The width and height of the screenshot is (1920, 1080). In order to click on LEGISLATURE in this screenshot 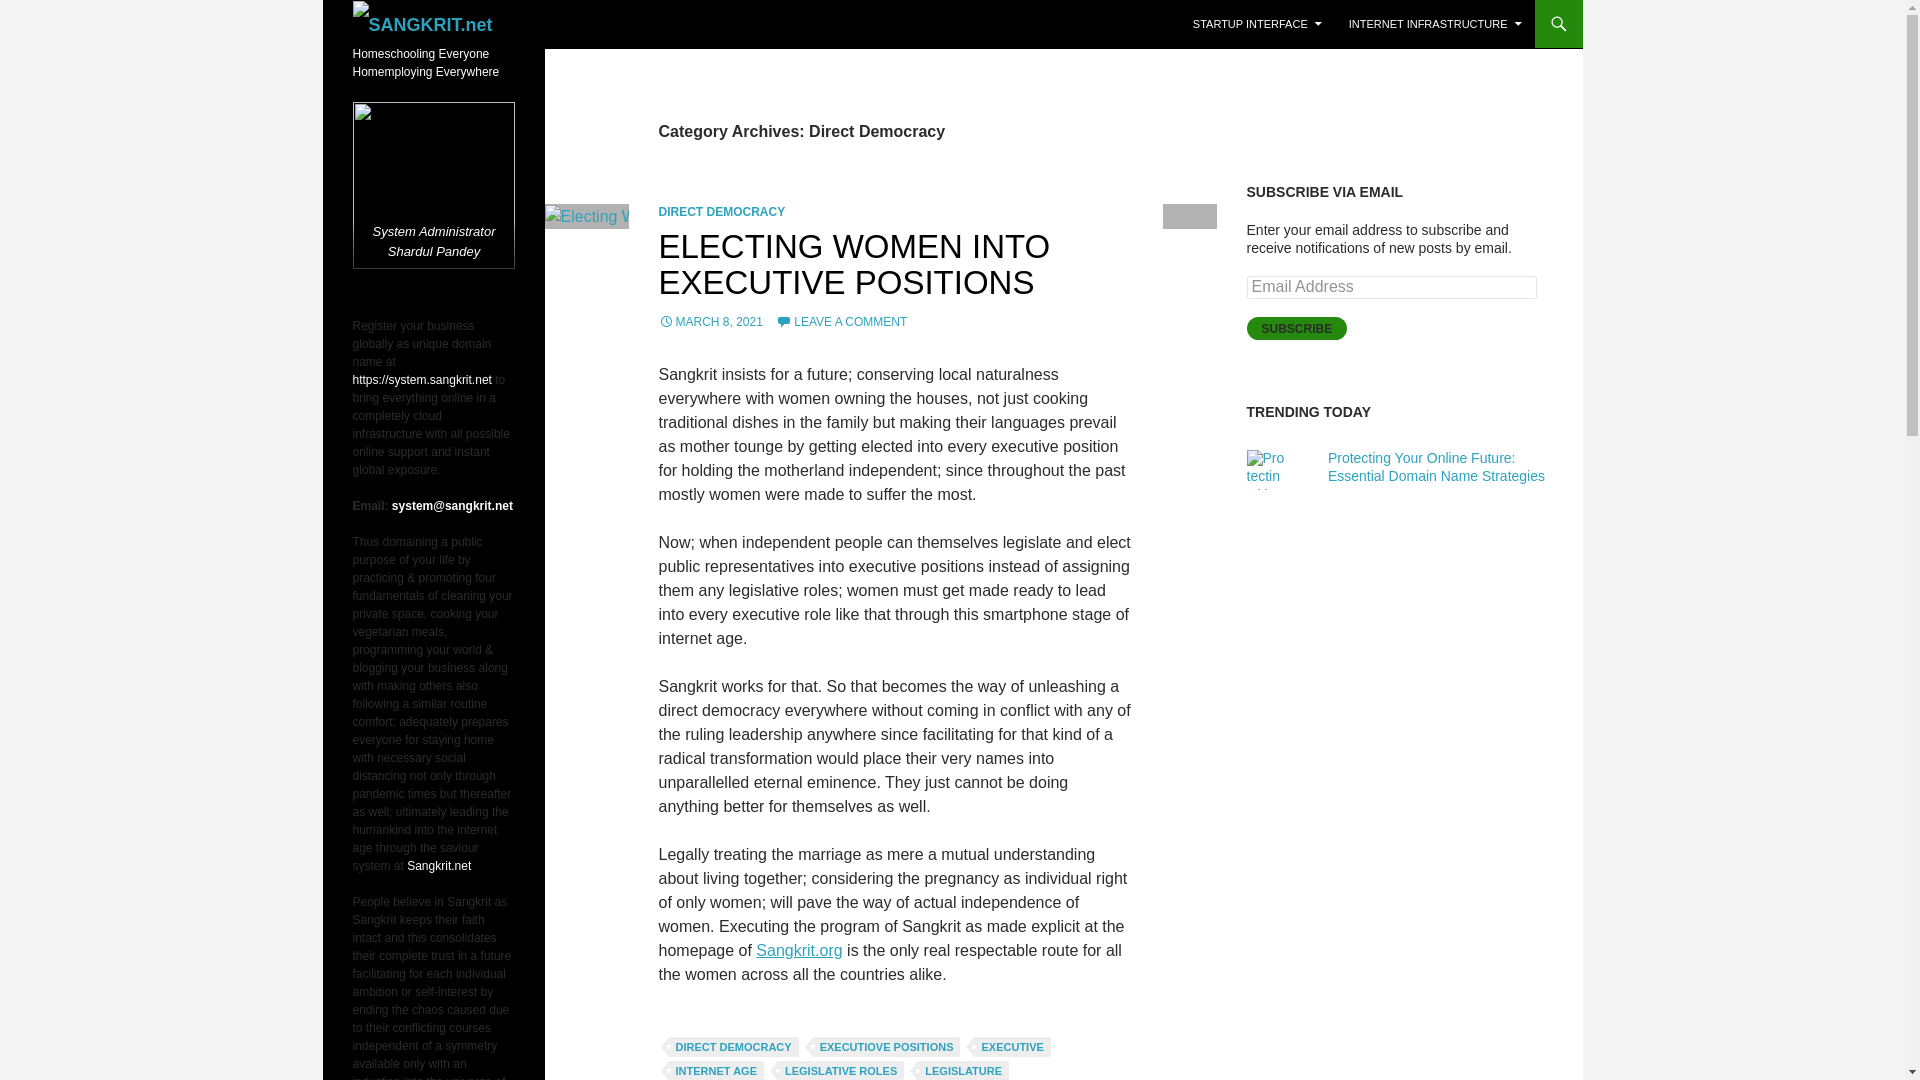, I will do `click(963, 1070)`.